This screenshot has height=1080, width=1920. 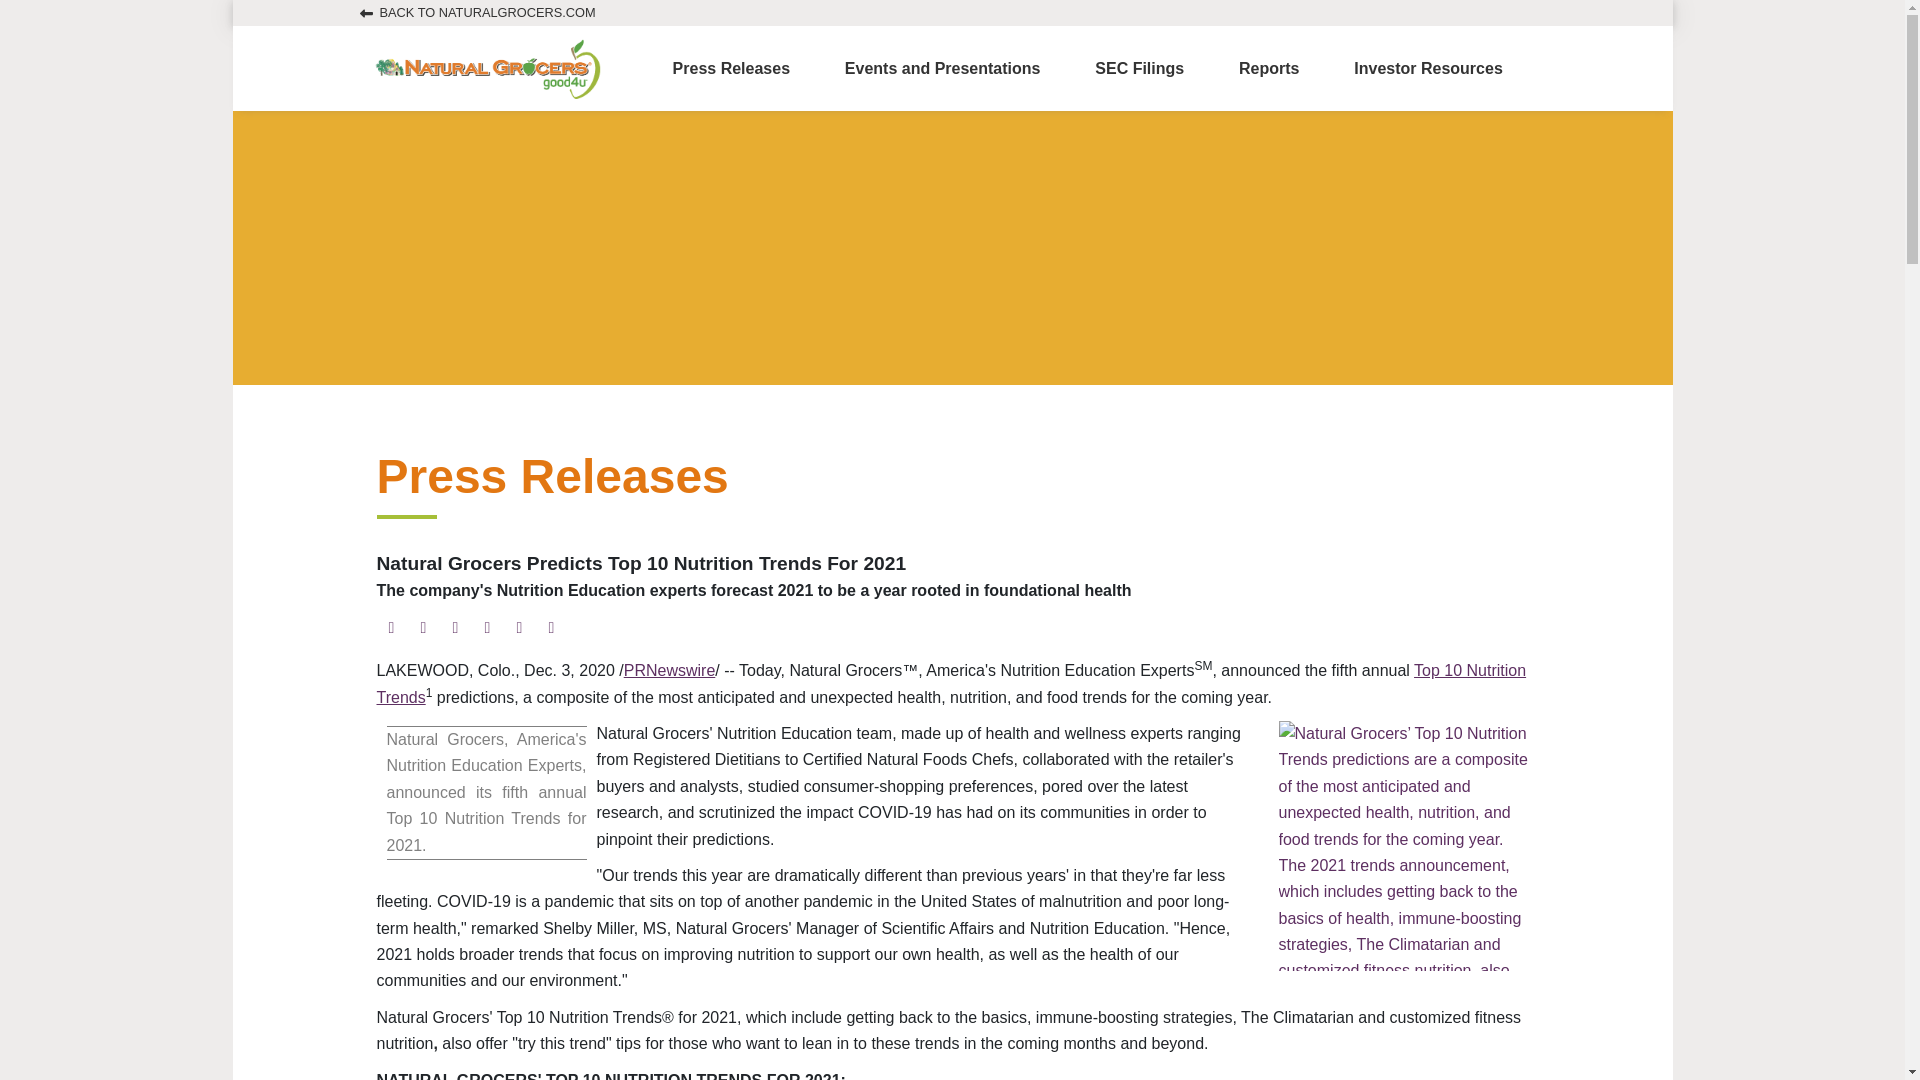 I want to click on Open a printable version of this page, so click(x=390, y=628).